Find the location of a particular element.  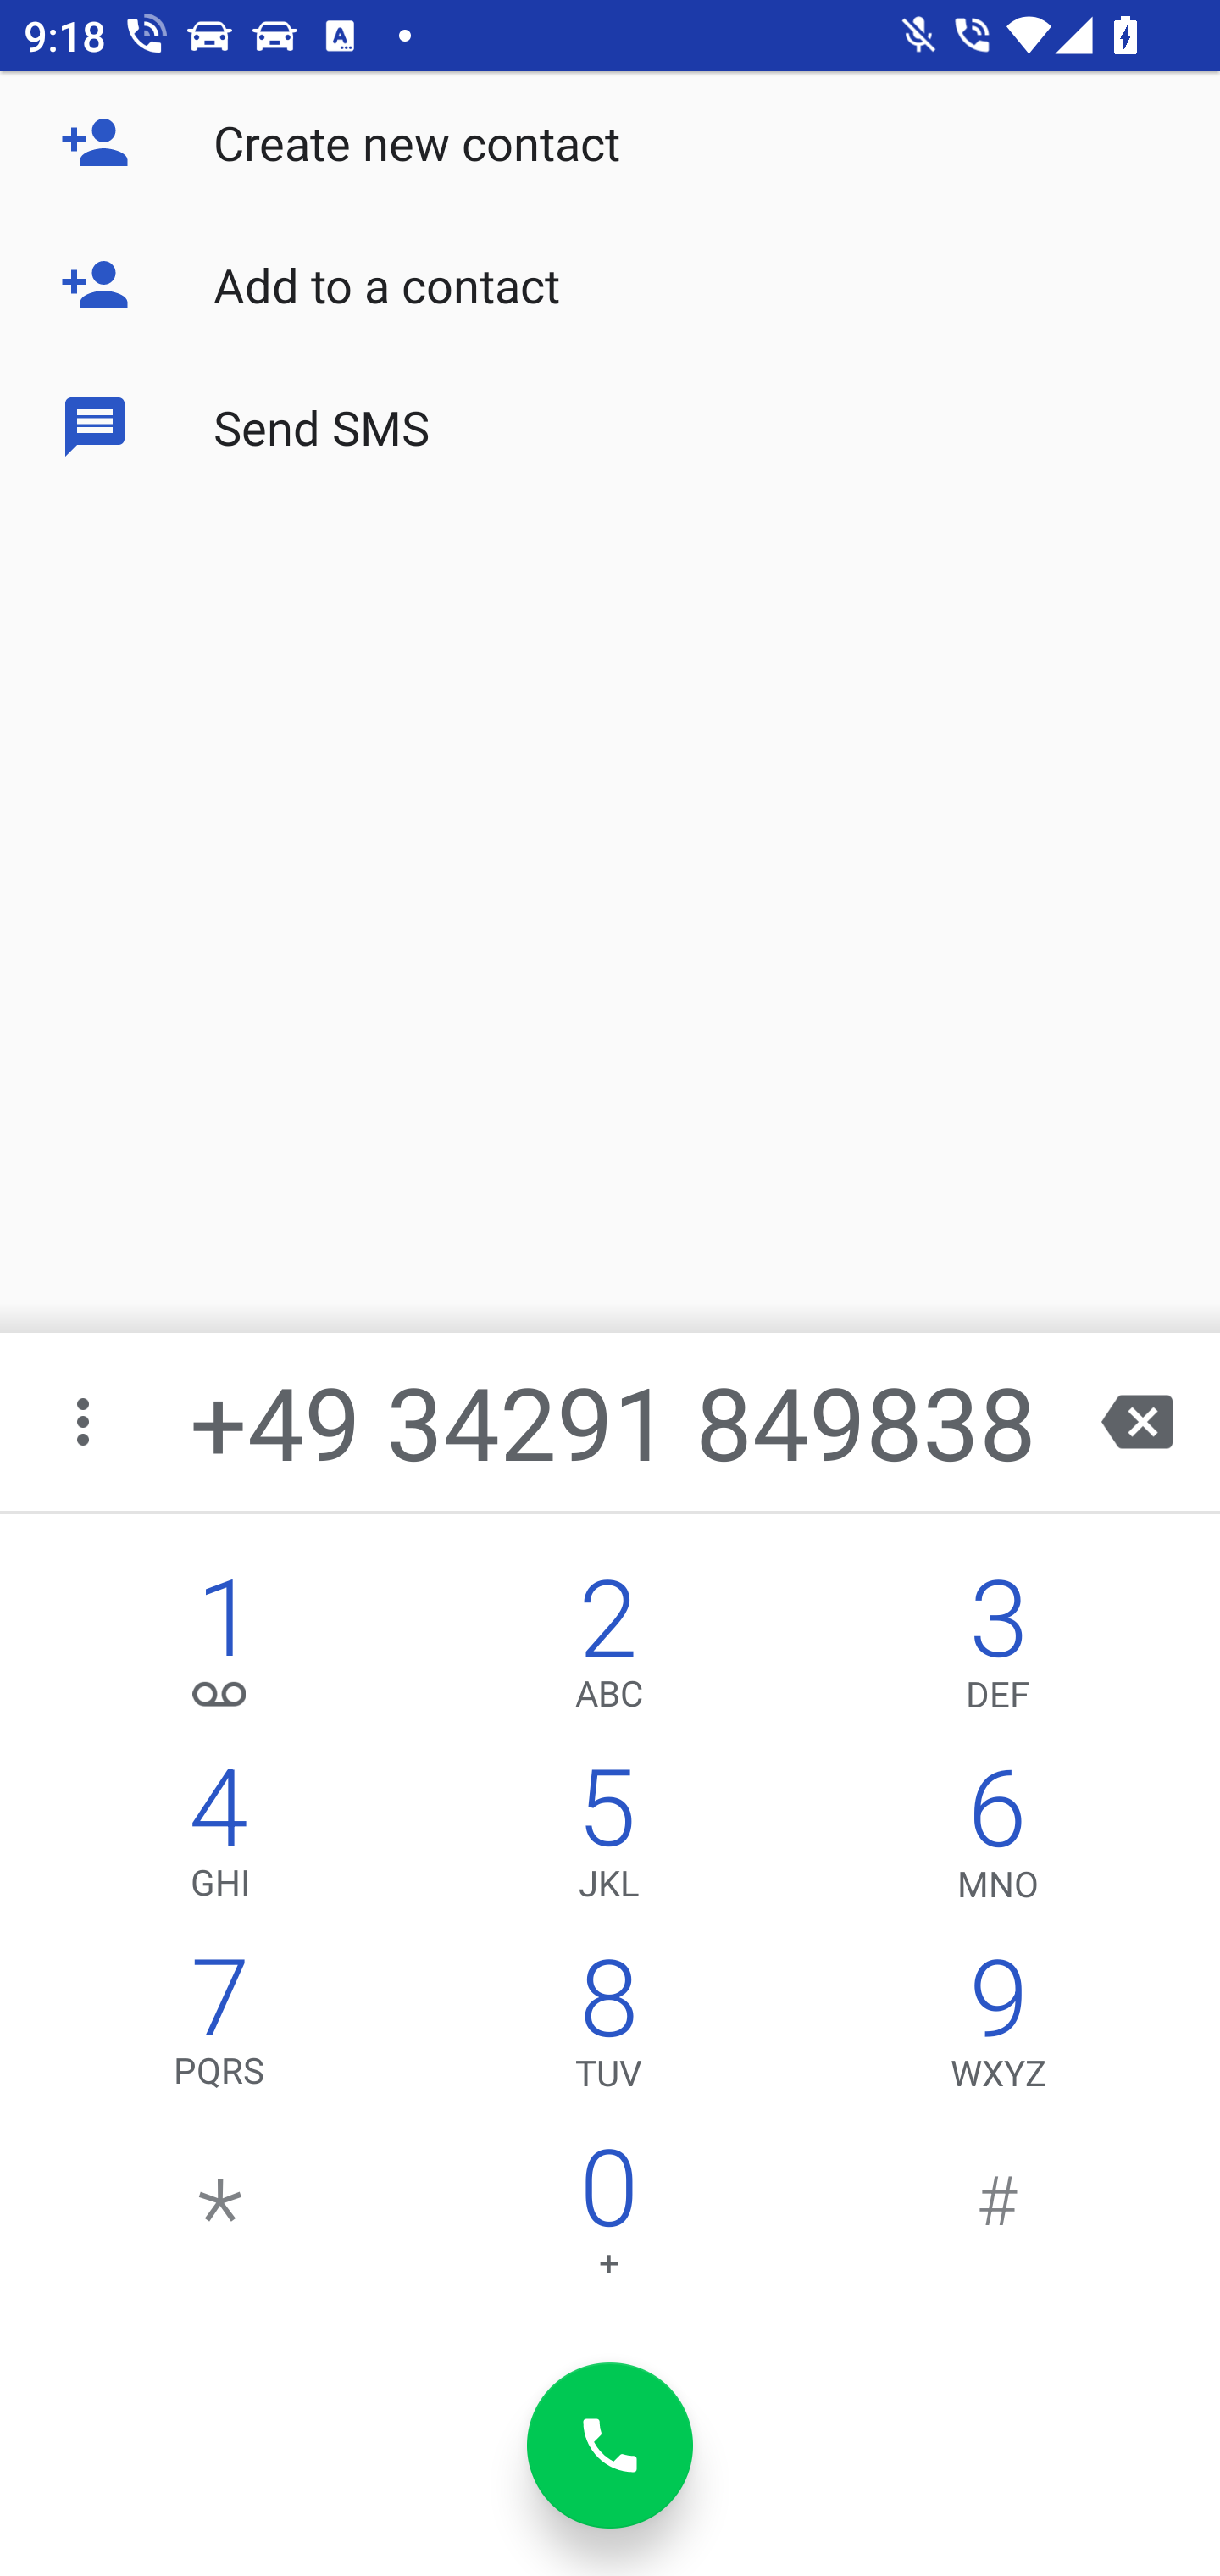

0 0 + is located at coordinates (608, 2220).